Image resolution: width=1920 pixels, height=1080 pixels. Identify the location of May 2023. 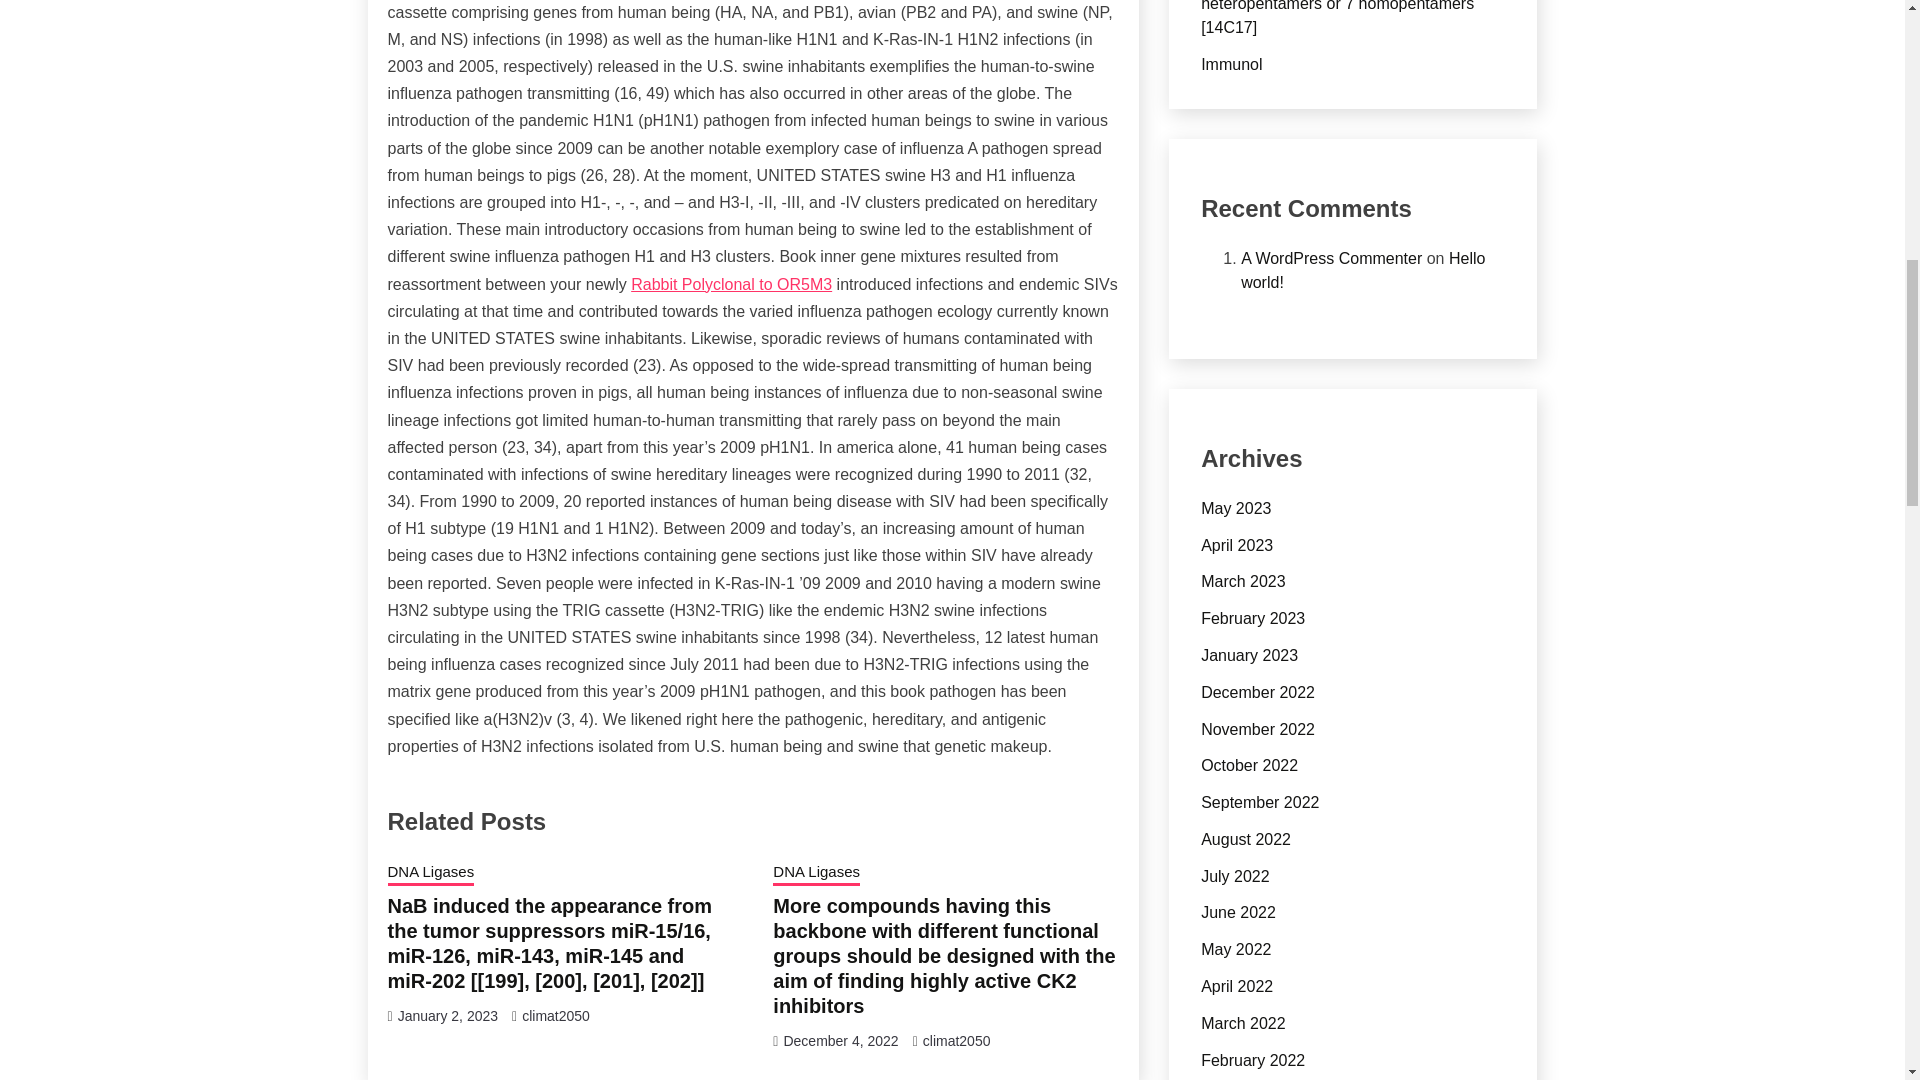
(1236, 508).